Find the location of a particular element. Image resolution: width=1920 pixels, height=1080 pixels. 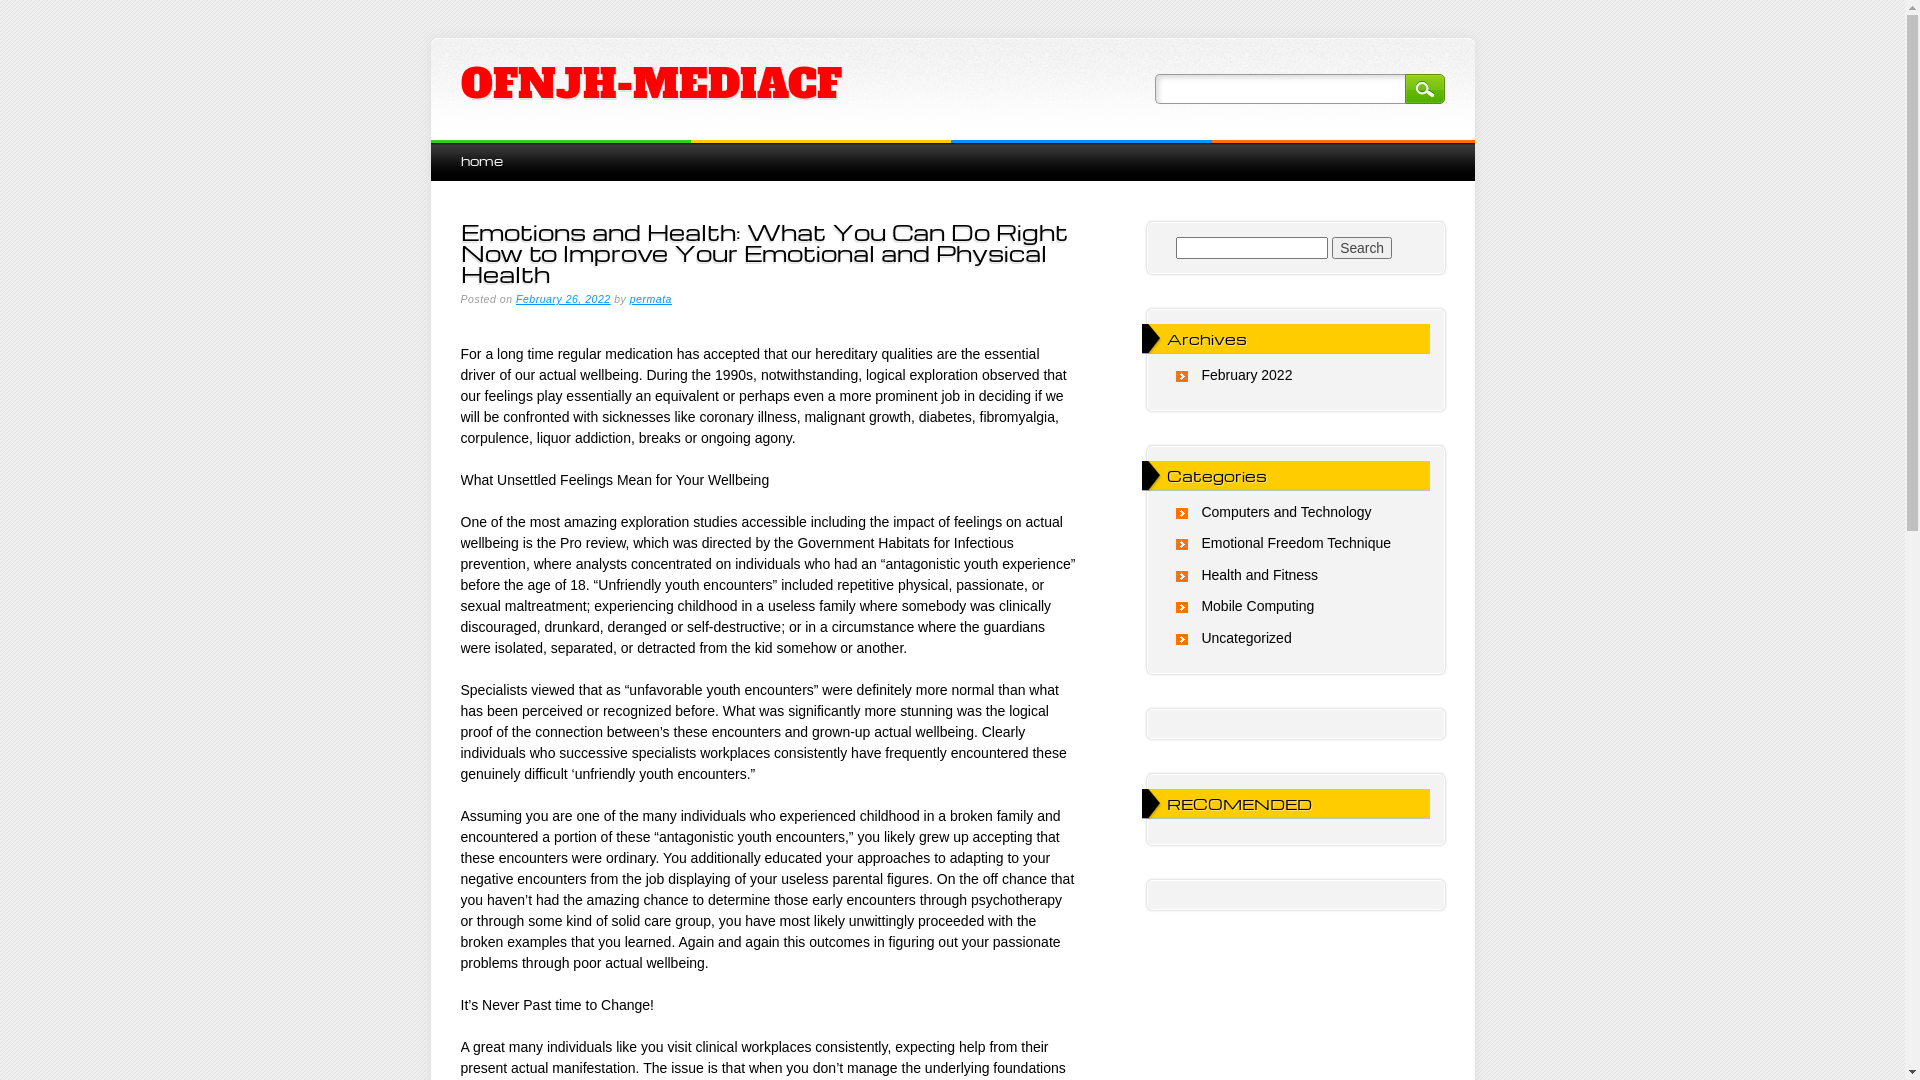

Emotional Freedom Technique is located at coordinates (1296, 543).